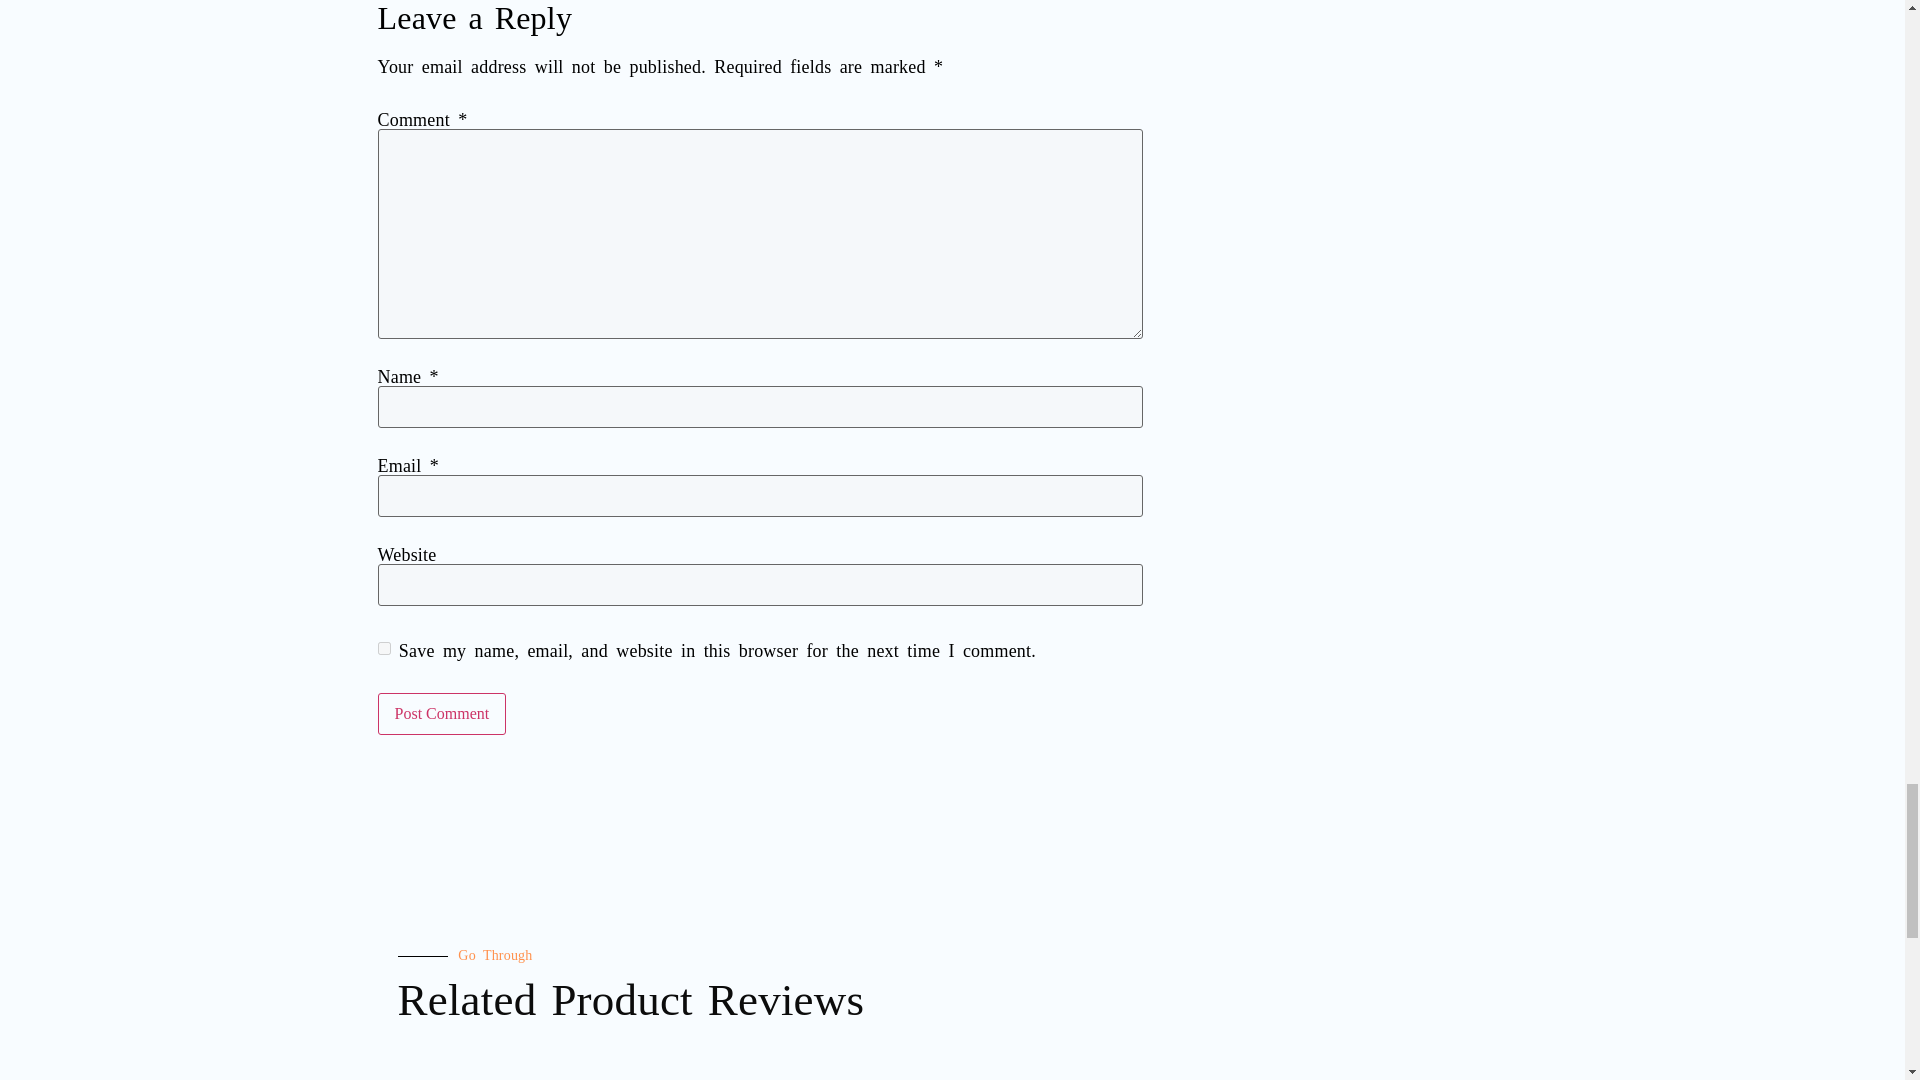 The height and width of the screenshot is (1080, 1920). What do you see at coordinates (442, 714) in the screenshot?
I see `Post Comment` at bounding box center [442, 714].